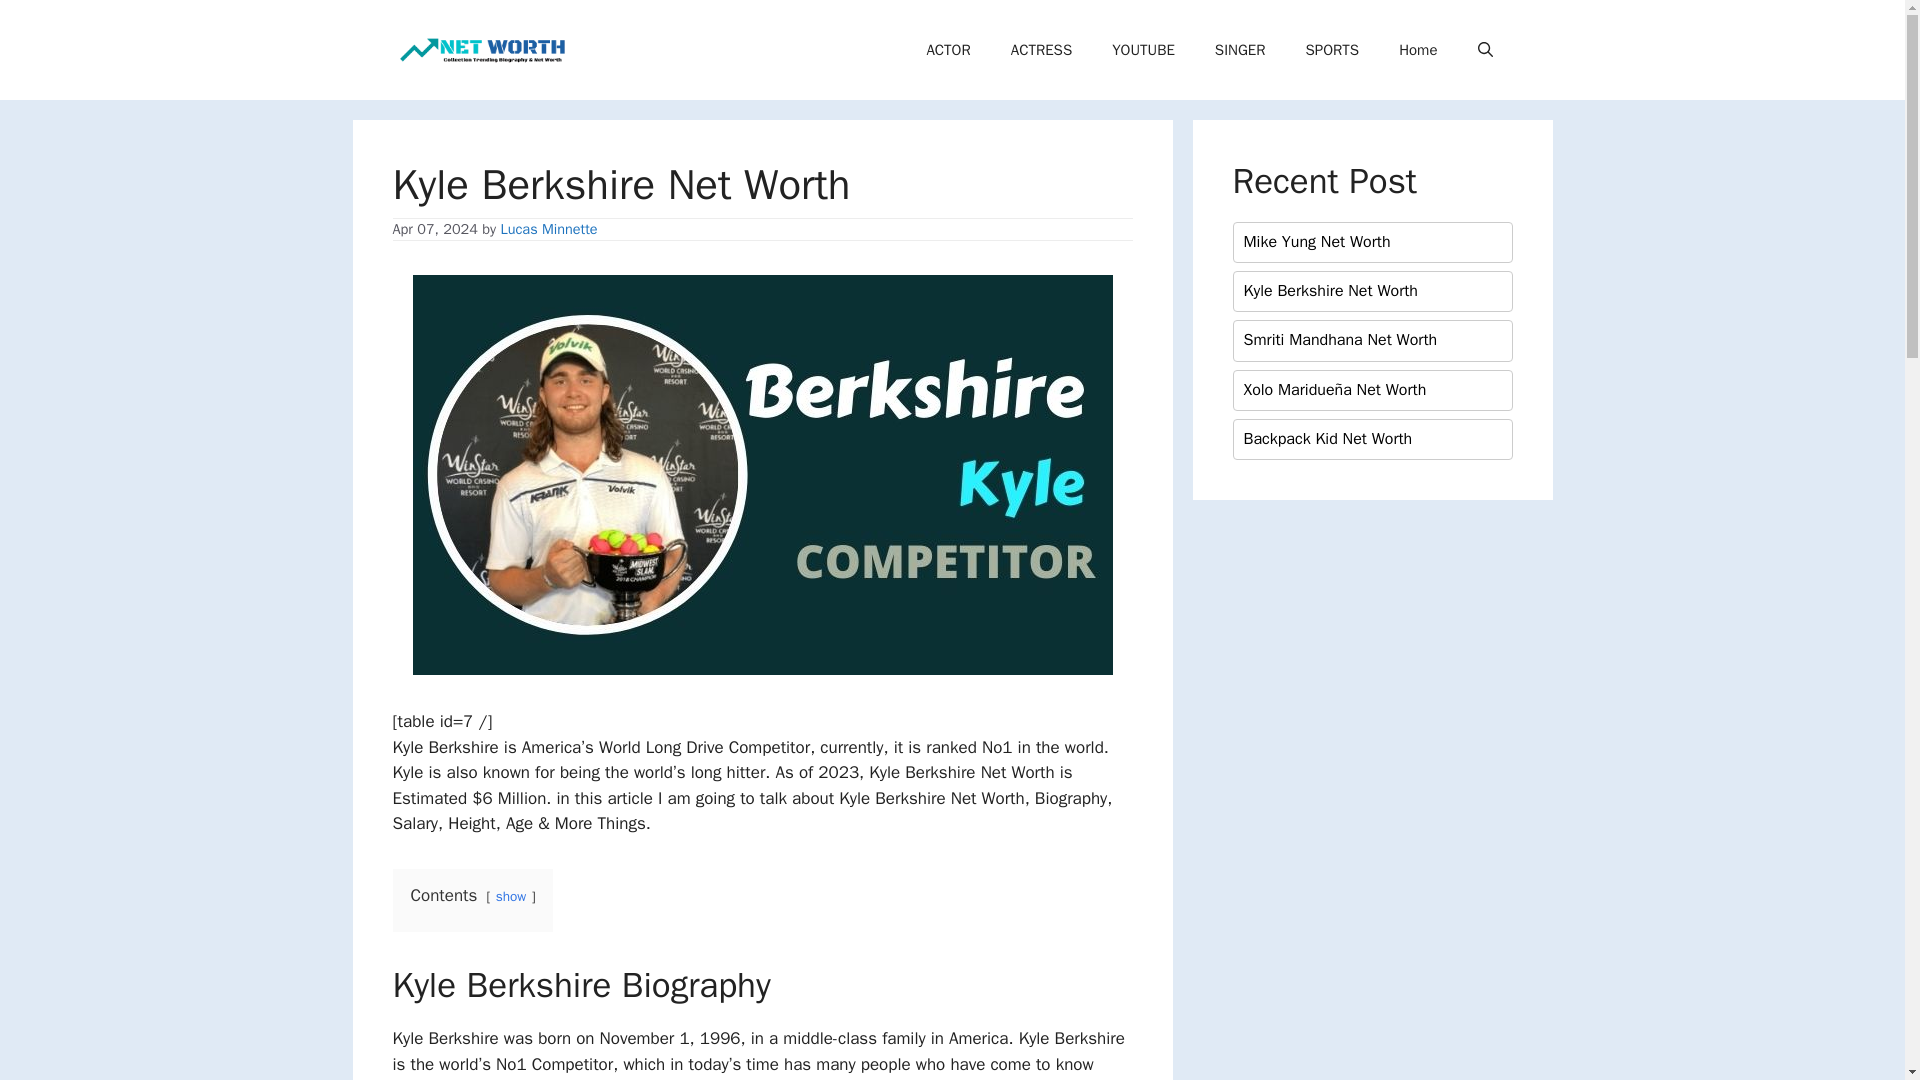 This screenshot has width=1920, height=1080. What do you see at coordinates (1418, 50) in the screenshot?
I see `Home` at bounding box center [1418, 50].